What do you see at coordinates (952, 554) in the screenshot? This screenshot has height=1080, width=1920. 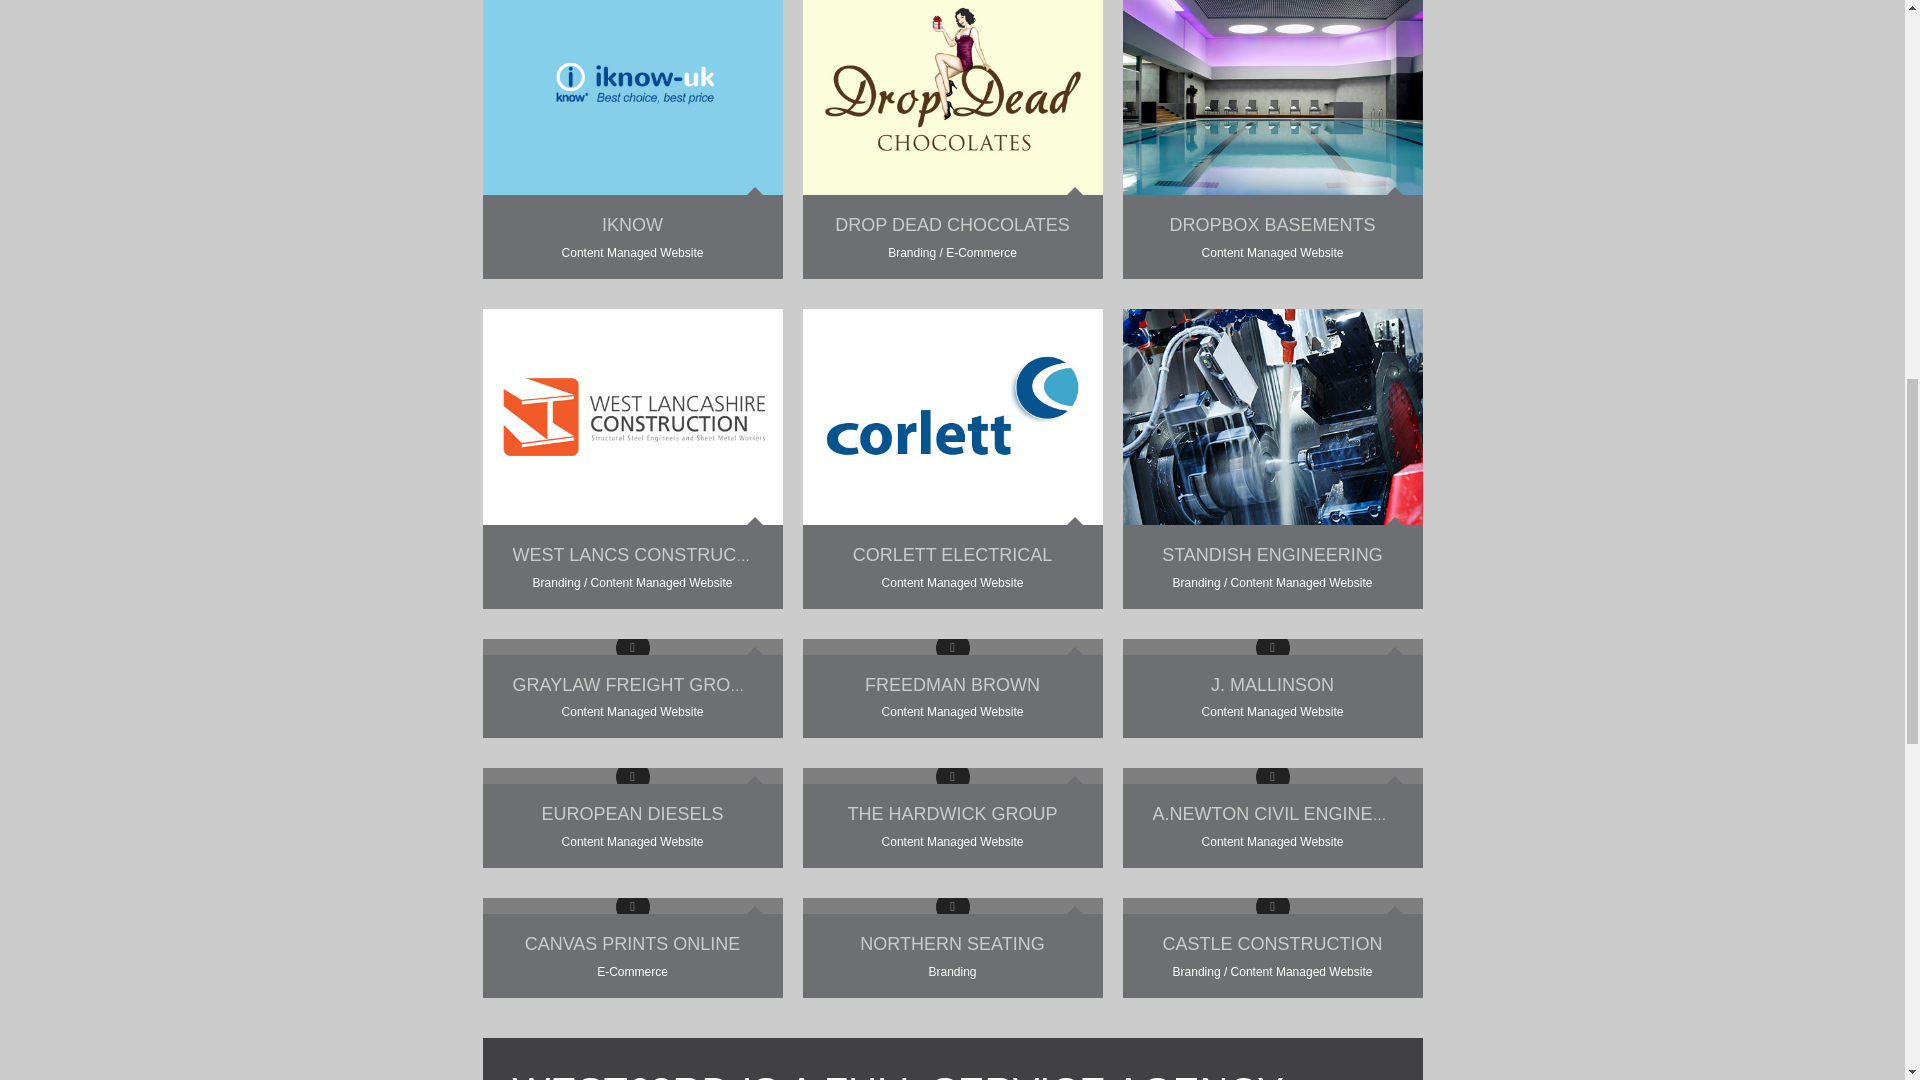 I see `CORLETT ELECTRICAL` at bounding box center [952, 554].